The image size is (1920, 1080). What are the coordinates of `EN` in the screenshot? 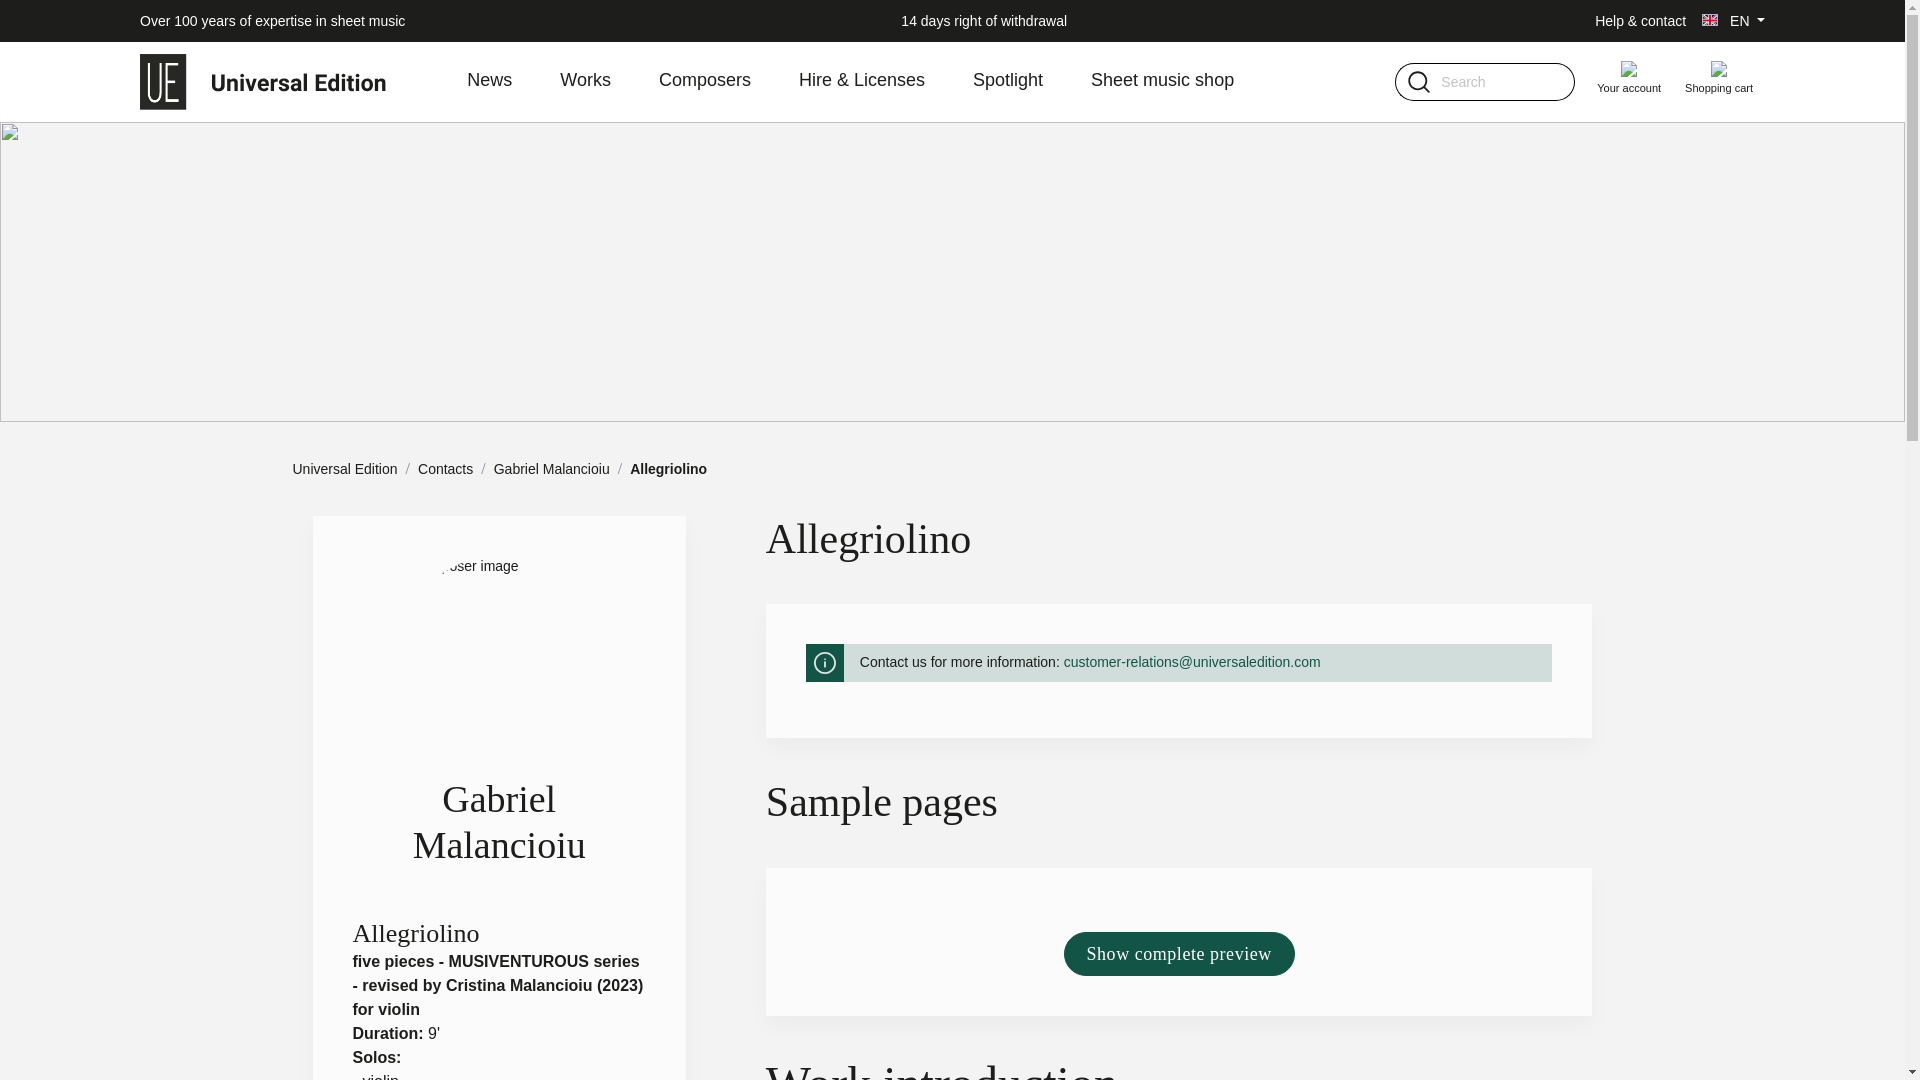 It's located at (1732, 20).